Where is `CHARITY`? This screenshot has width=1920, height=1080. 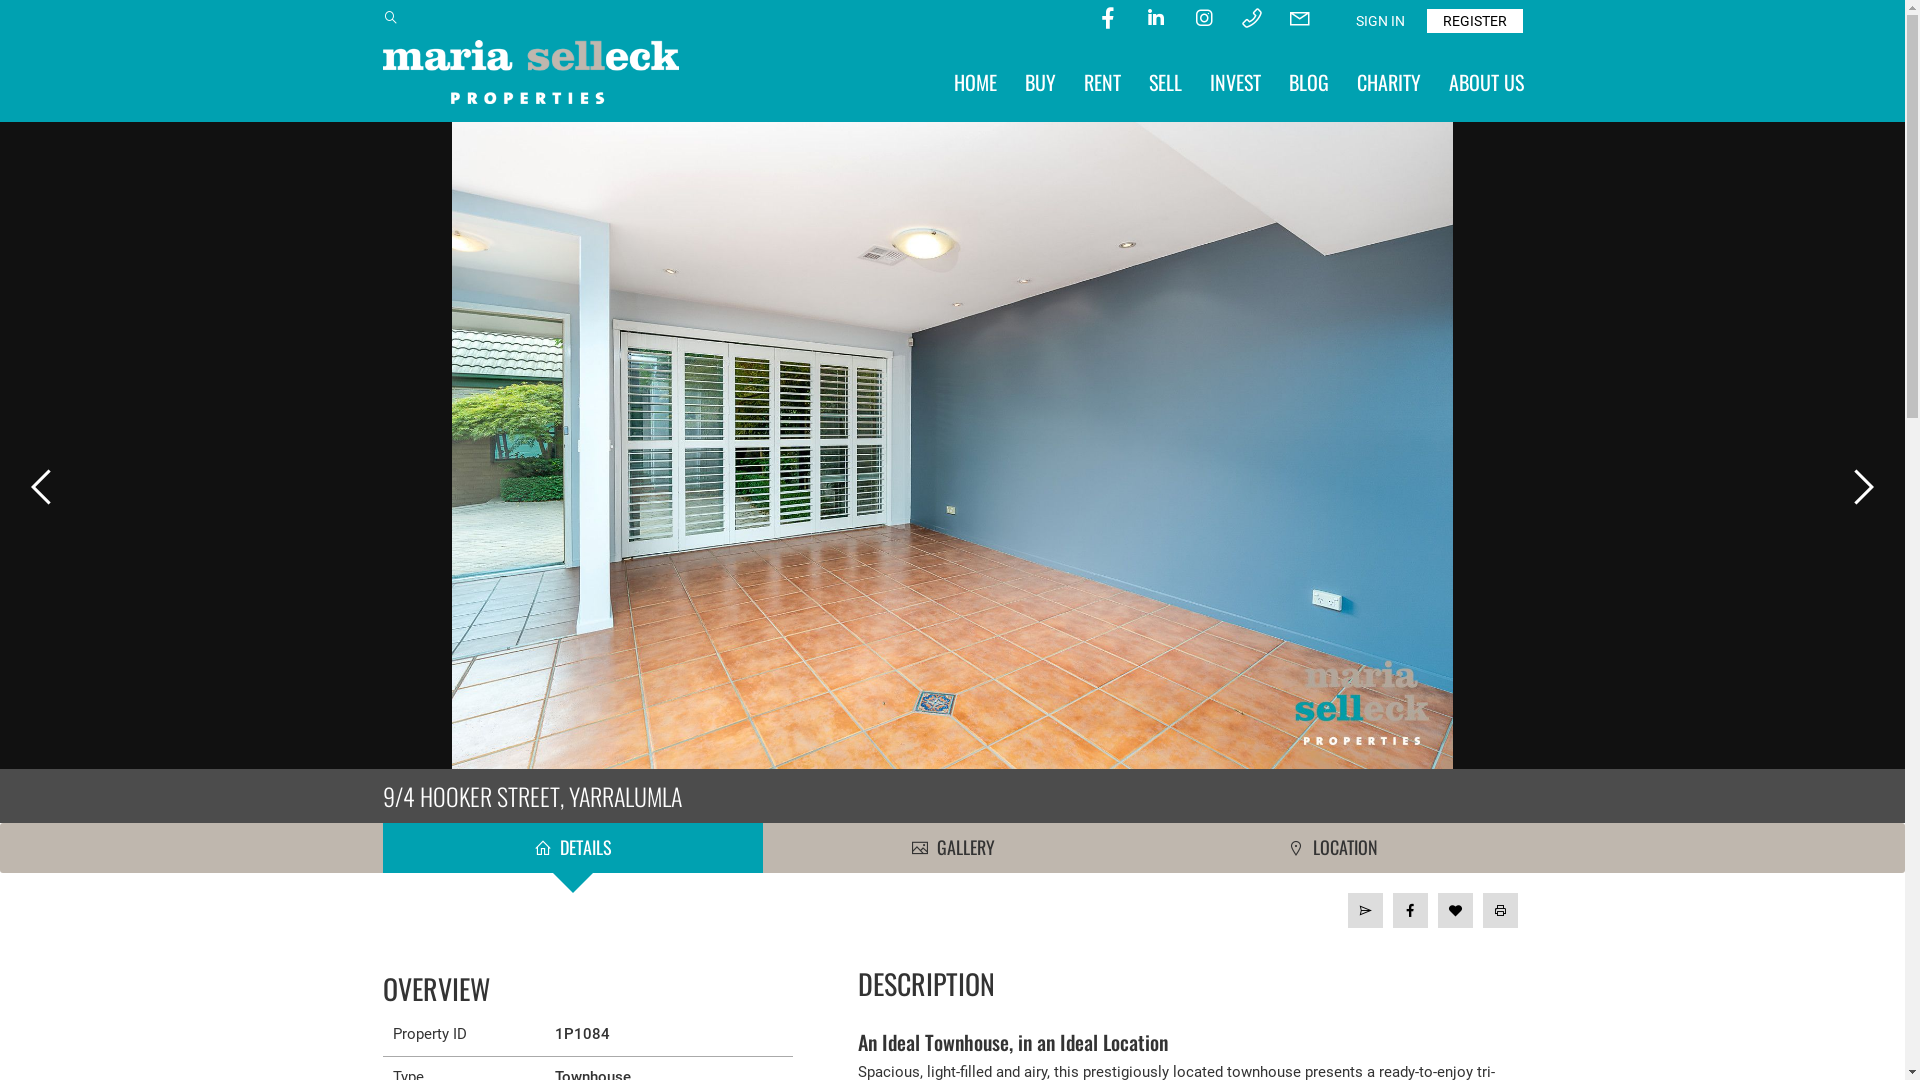
CHARITY is located at coordinates (1388, 82).